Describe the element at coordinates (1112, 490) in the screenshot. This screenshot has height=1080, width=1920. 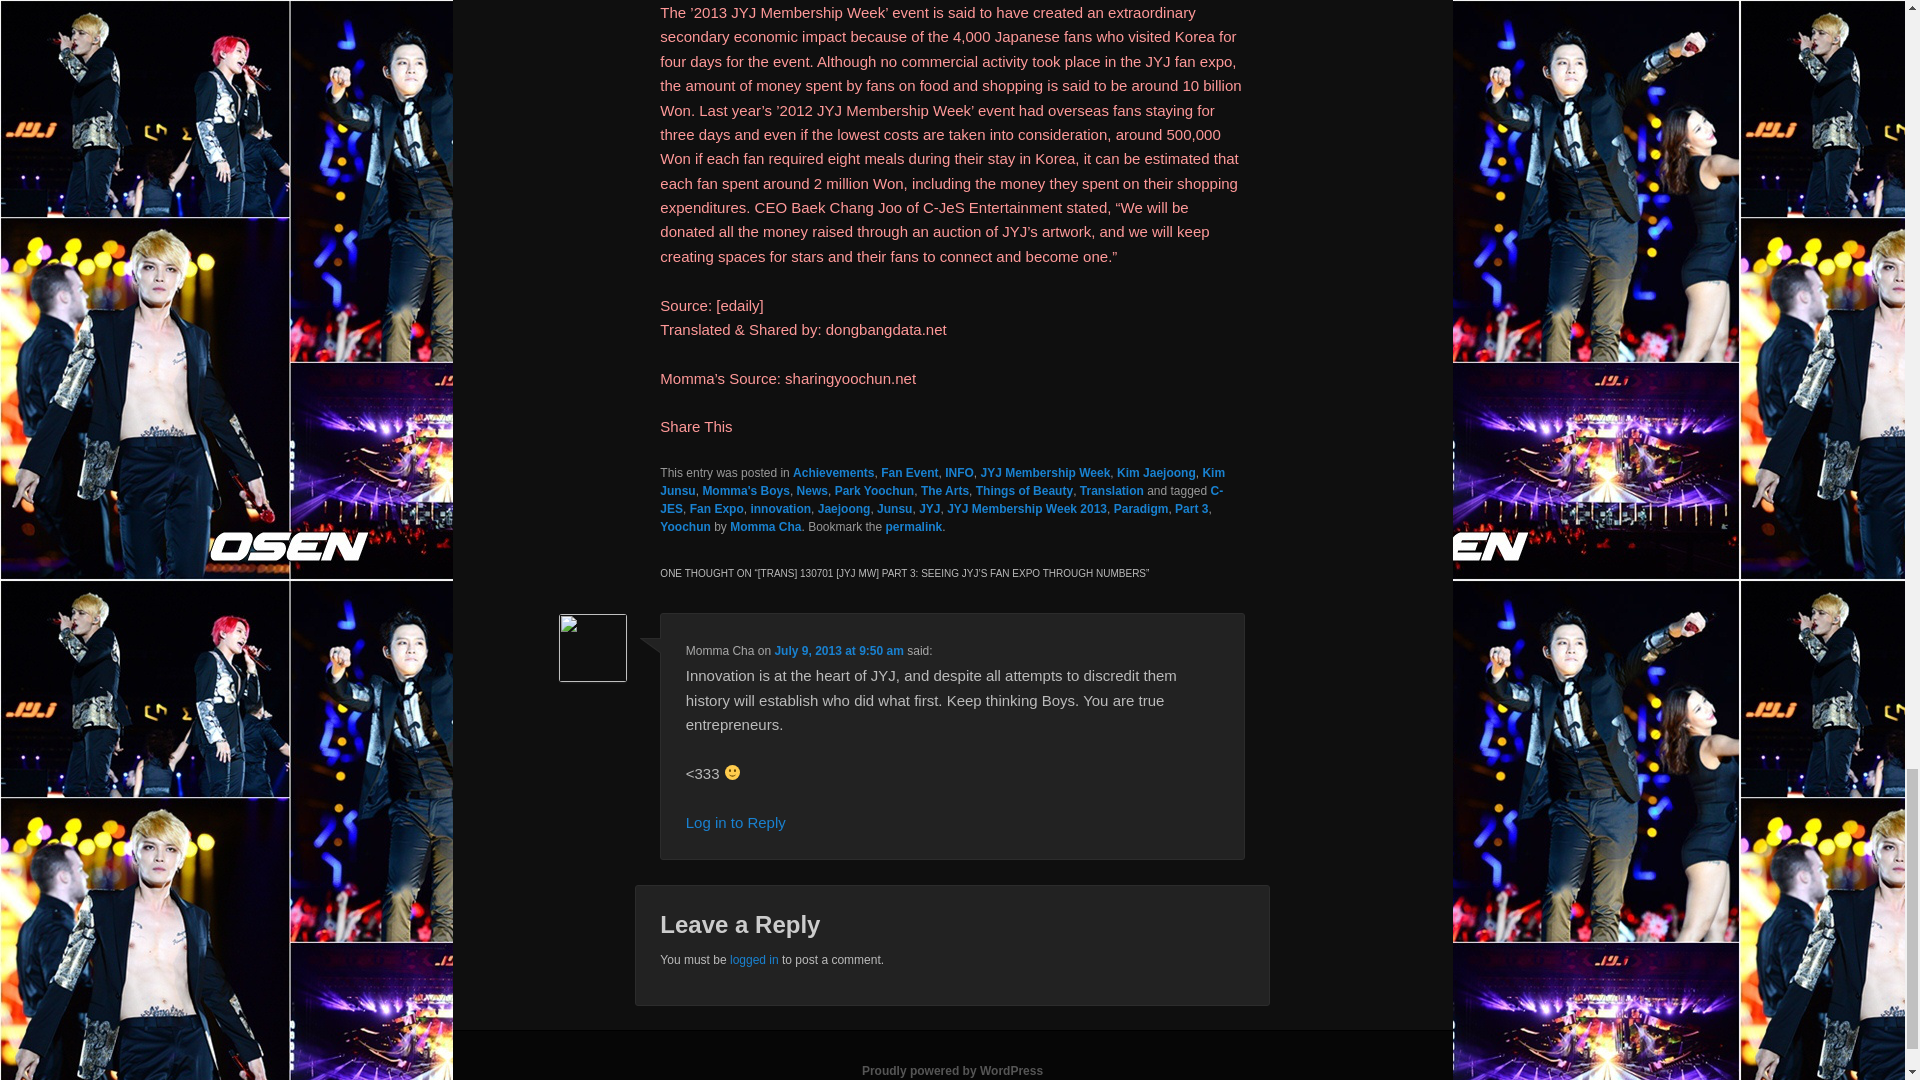
I see `Translation` at that location.